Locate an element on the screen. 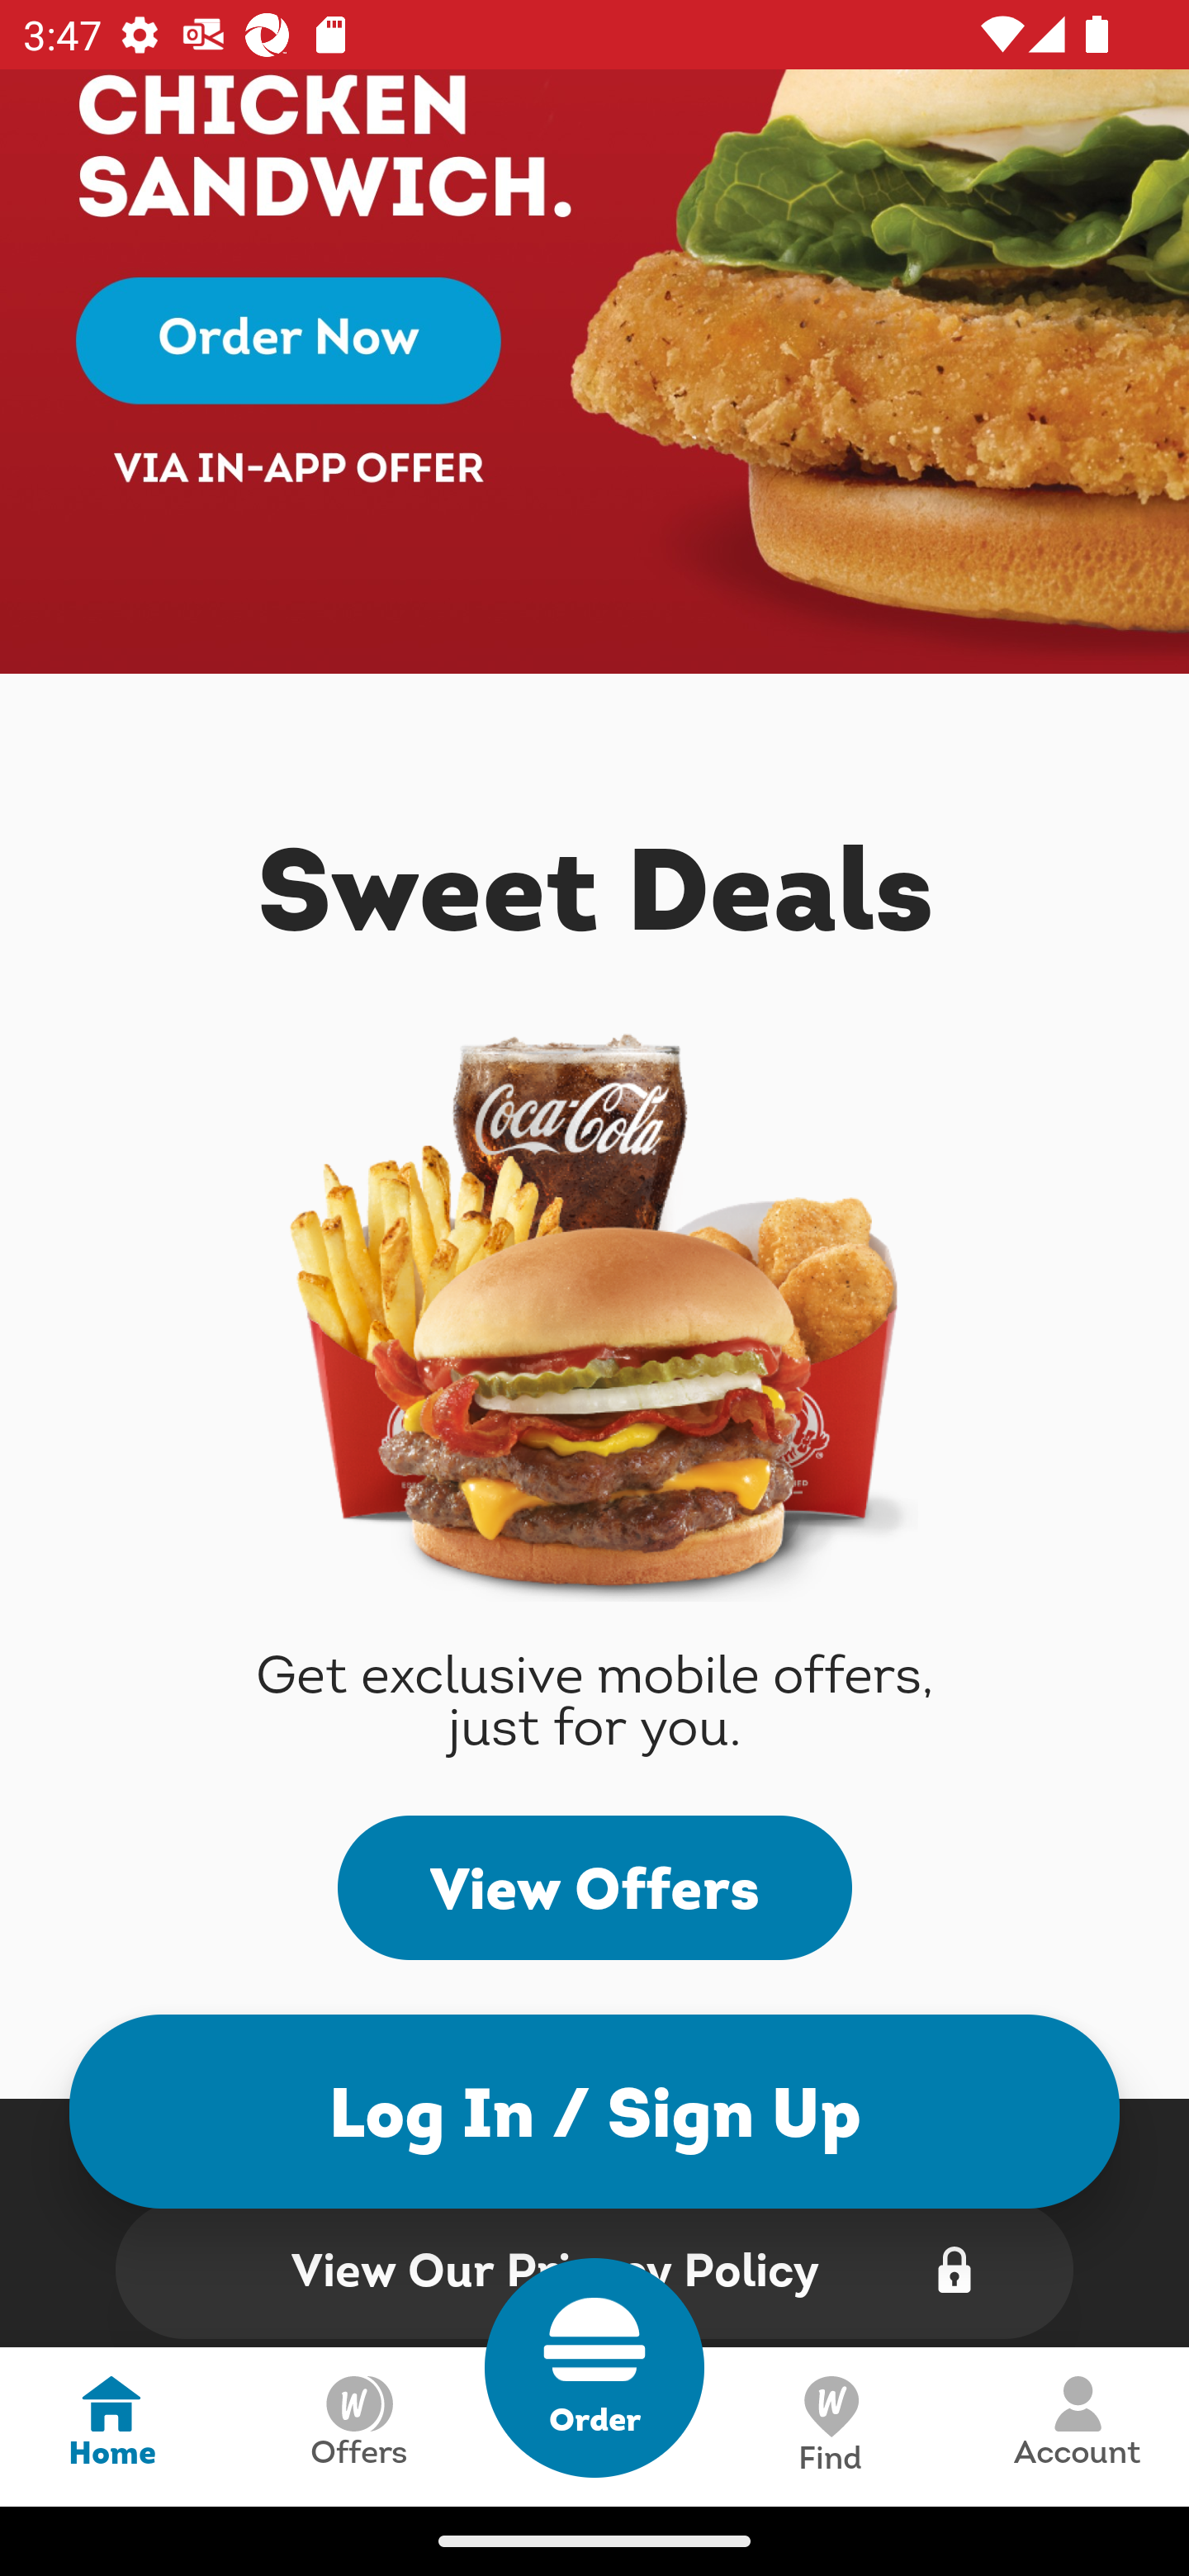  Campaign image is located at coordinates (594, 372).